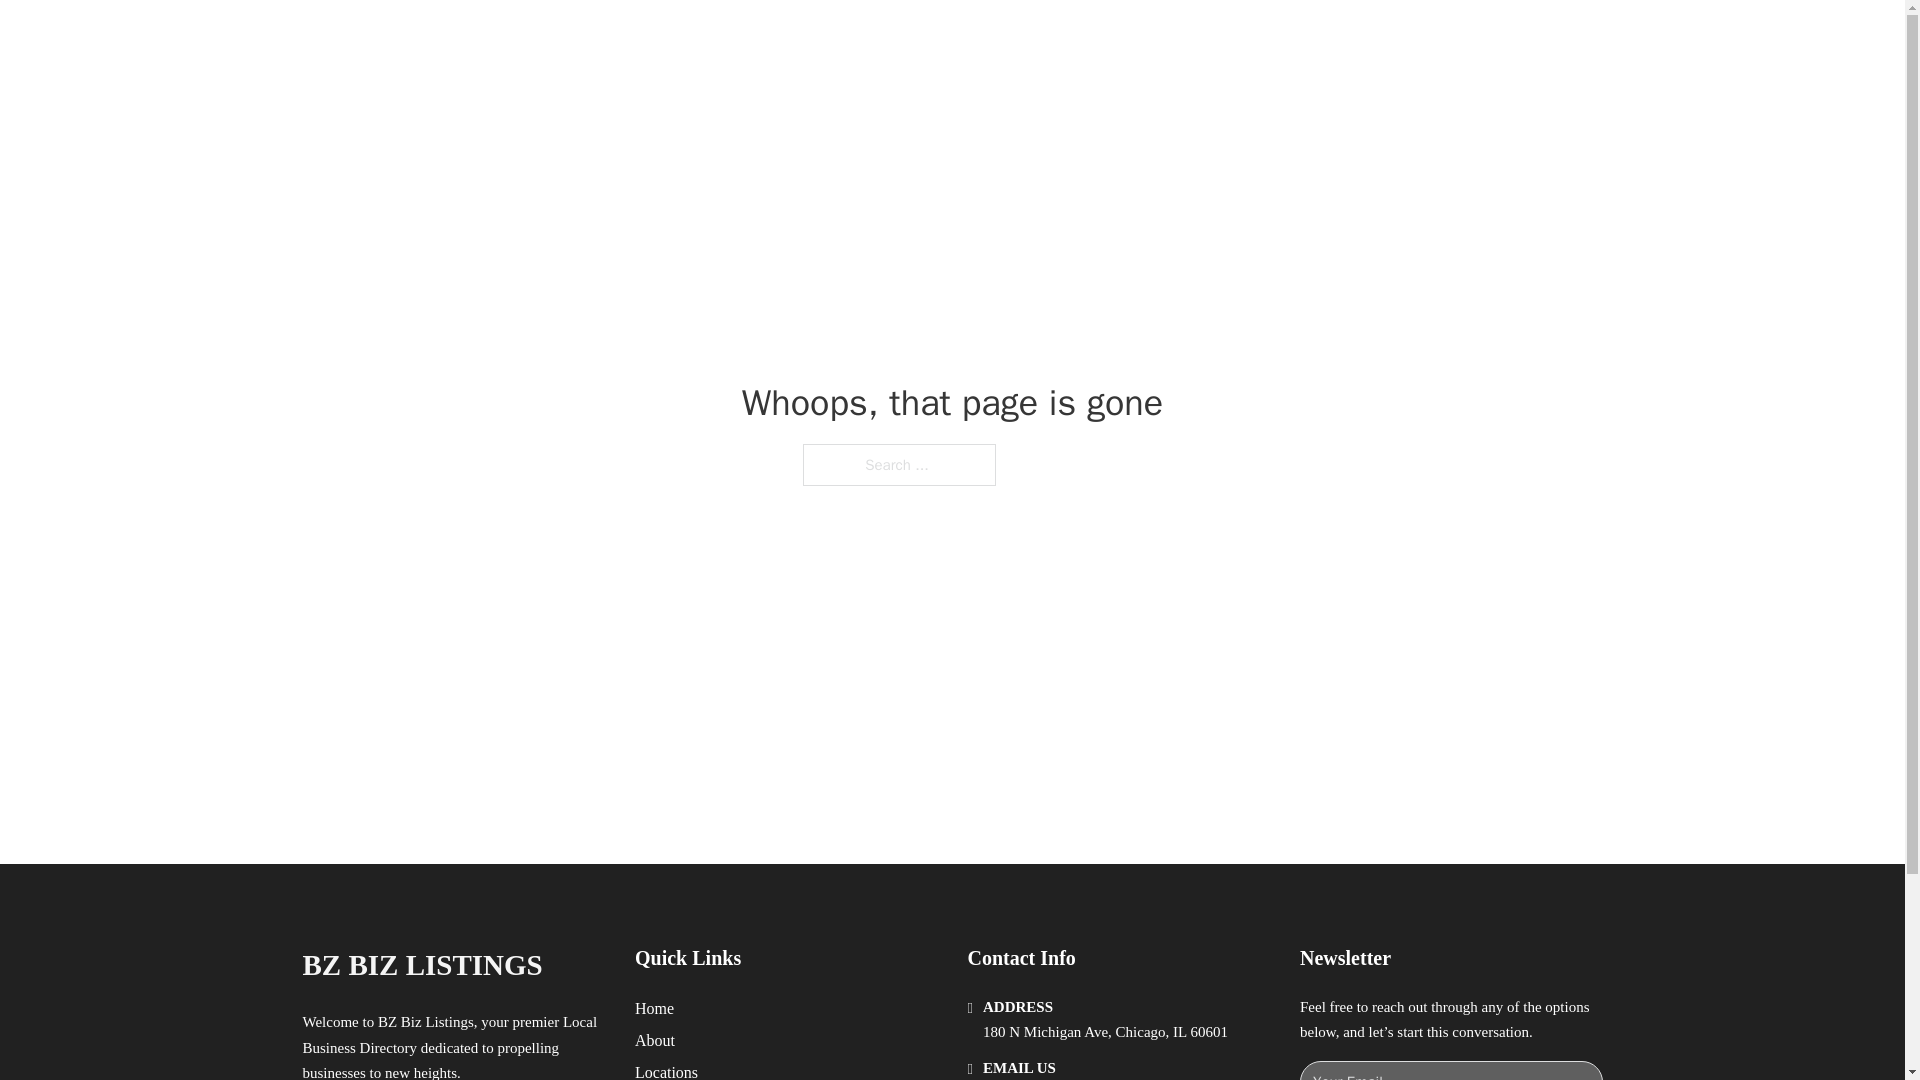 The height and width of the screenshot is (1080, 1920). I want to click on About, so click(655, 1040).